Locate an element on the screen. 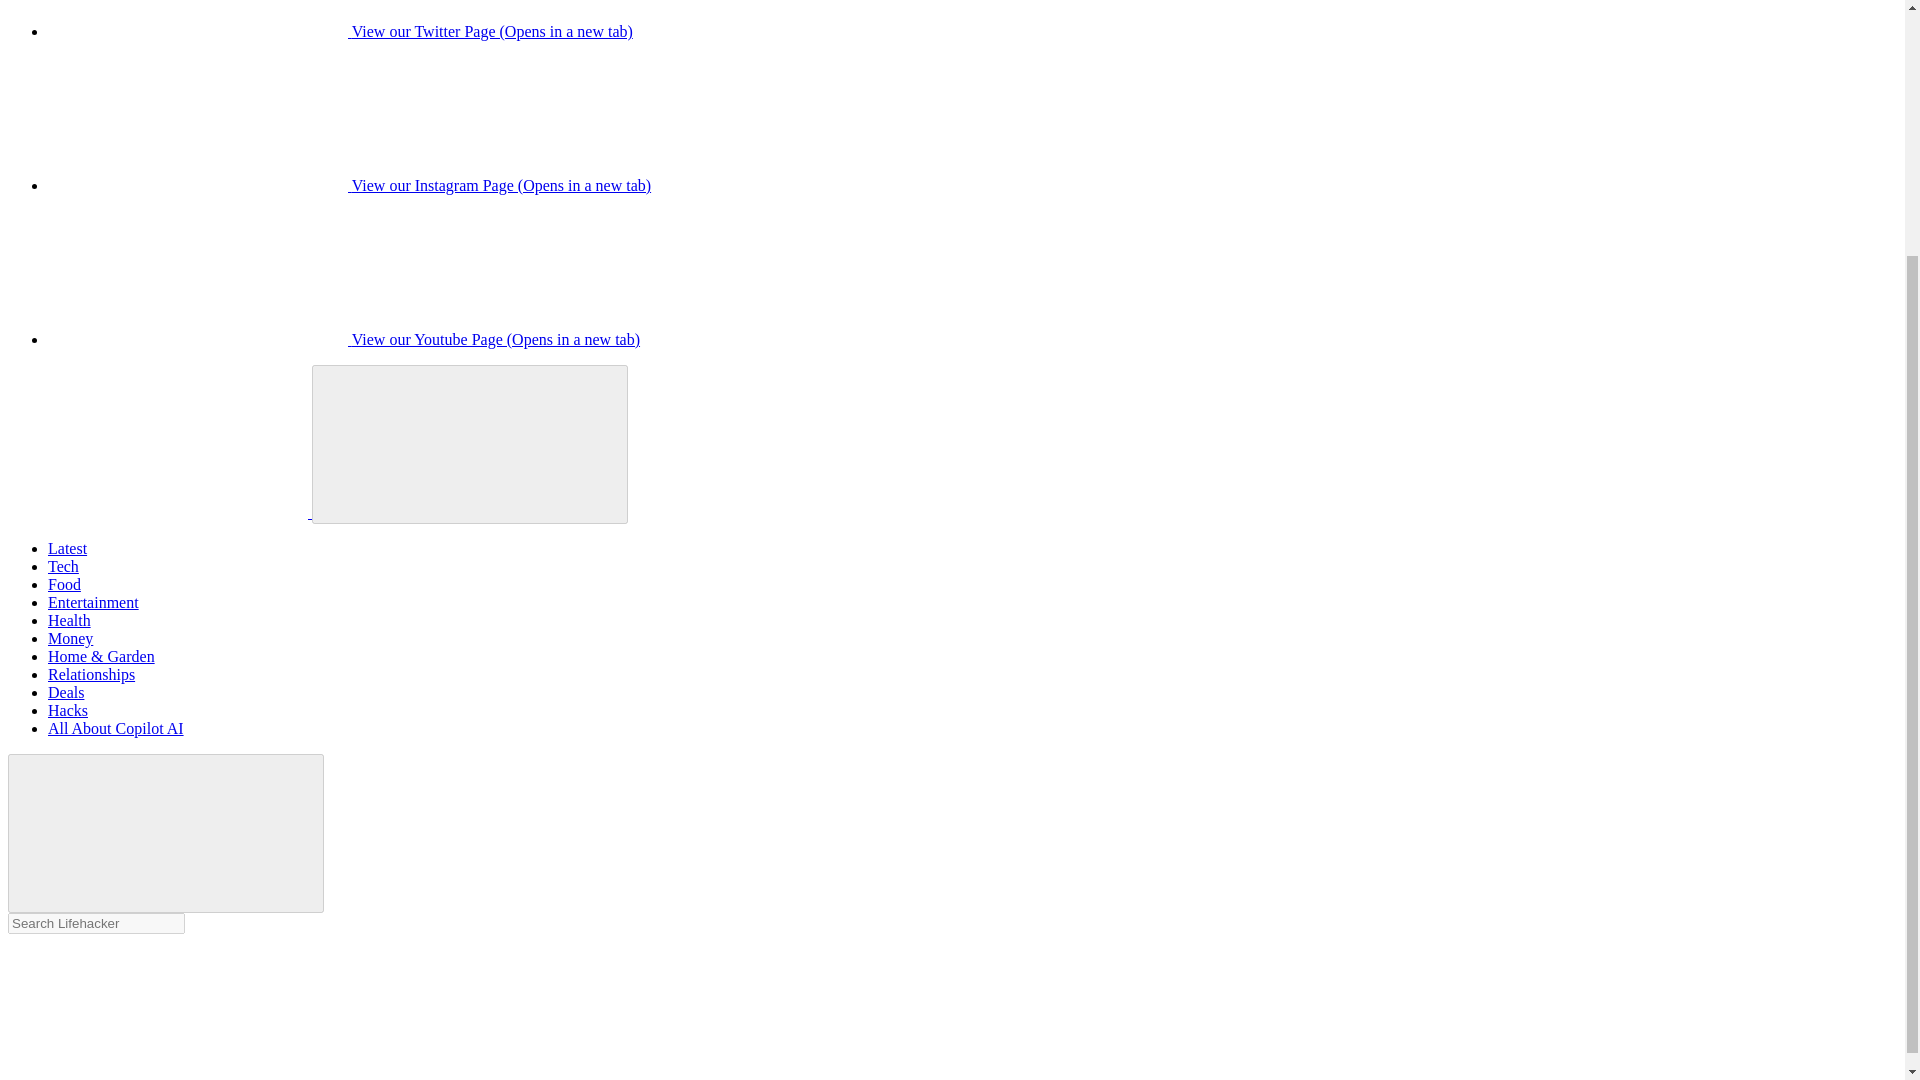 The height and width of the screenshot is (1080, 1920). Deals is located at coordinates (66, 692).